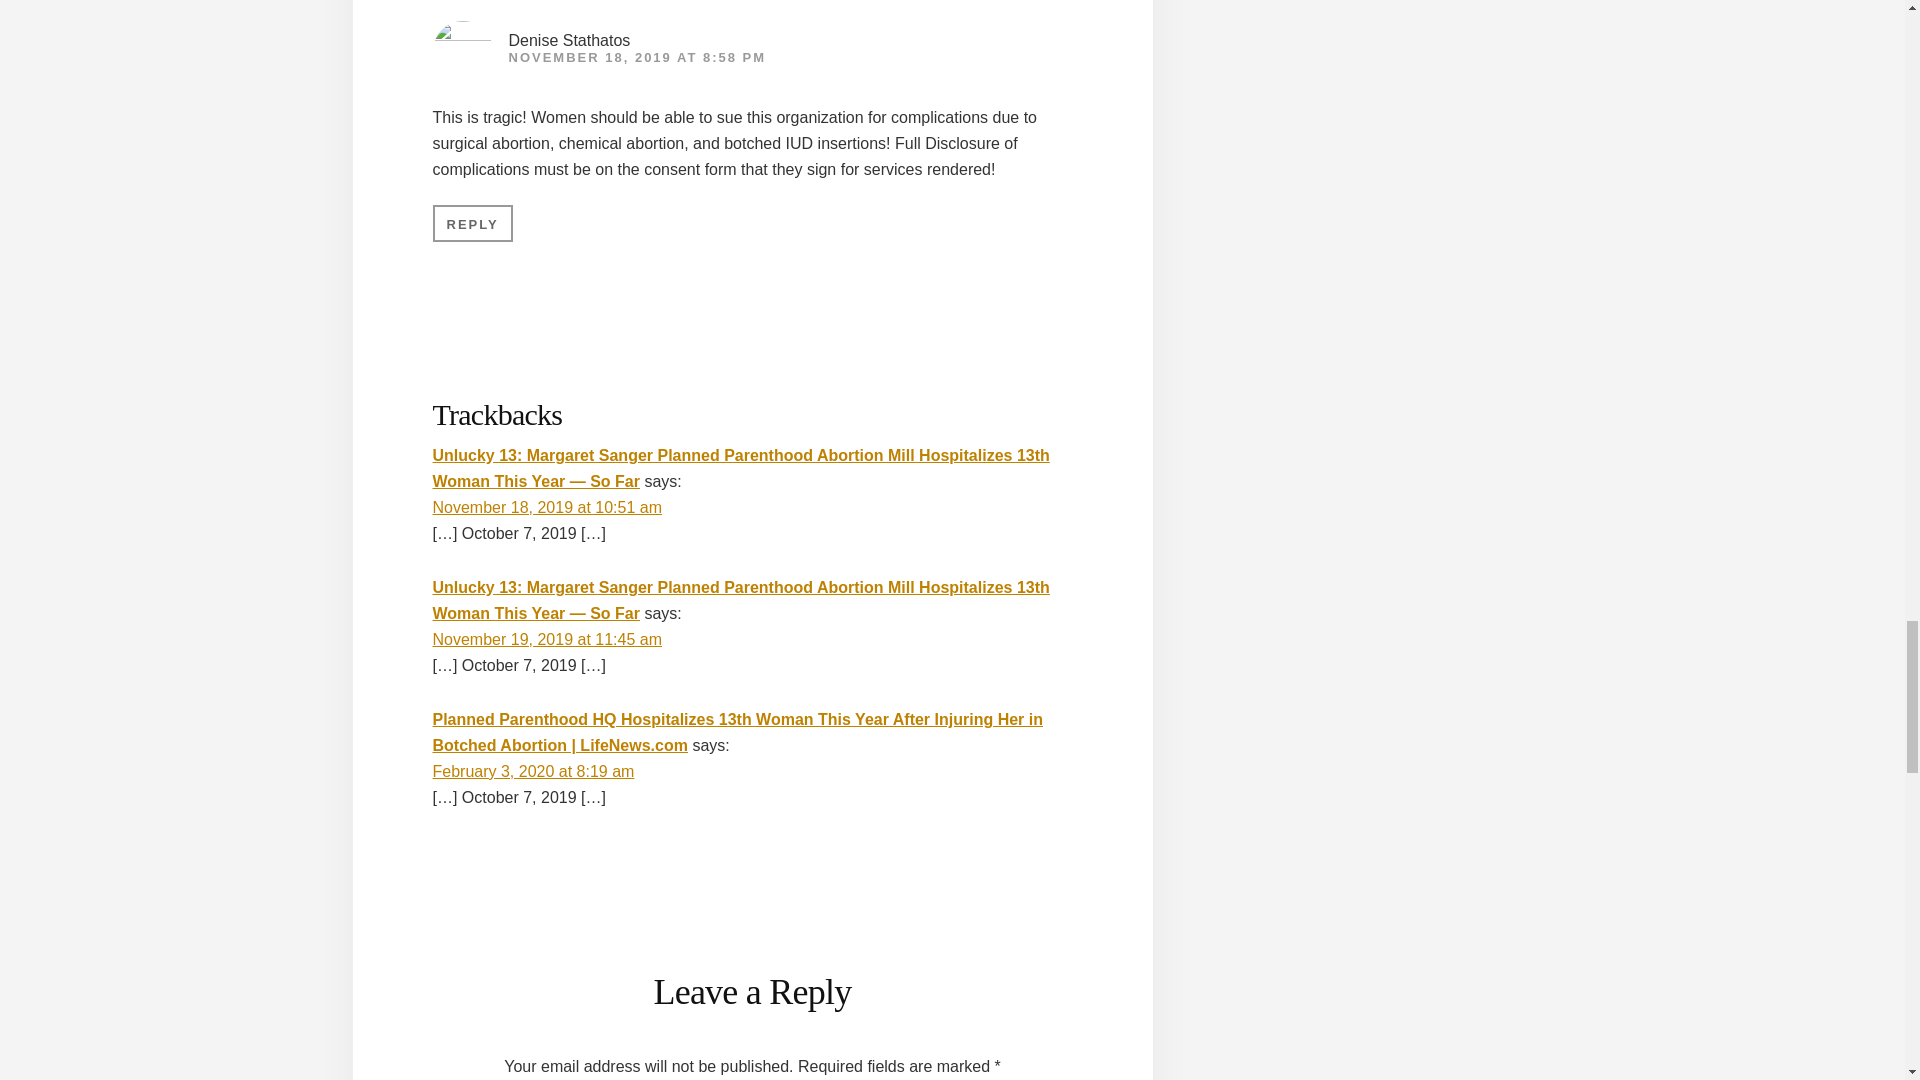 The width and height of the screenshot is (1920, 1080). What do you see at coordinates (546, 507) in the screenshot?
I see `November 18, 2019 at 10:51 am` at bounding box center [546, 507].